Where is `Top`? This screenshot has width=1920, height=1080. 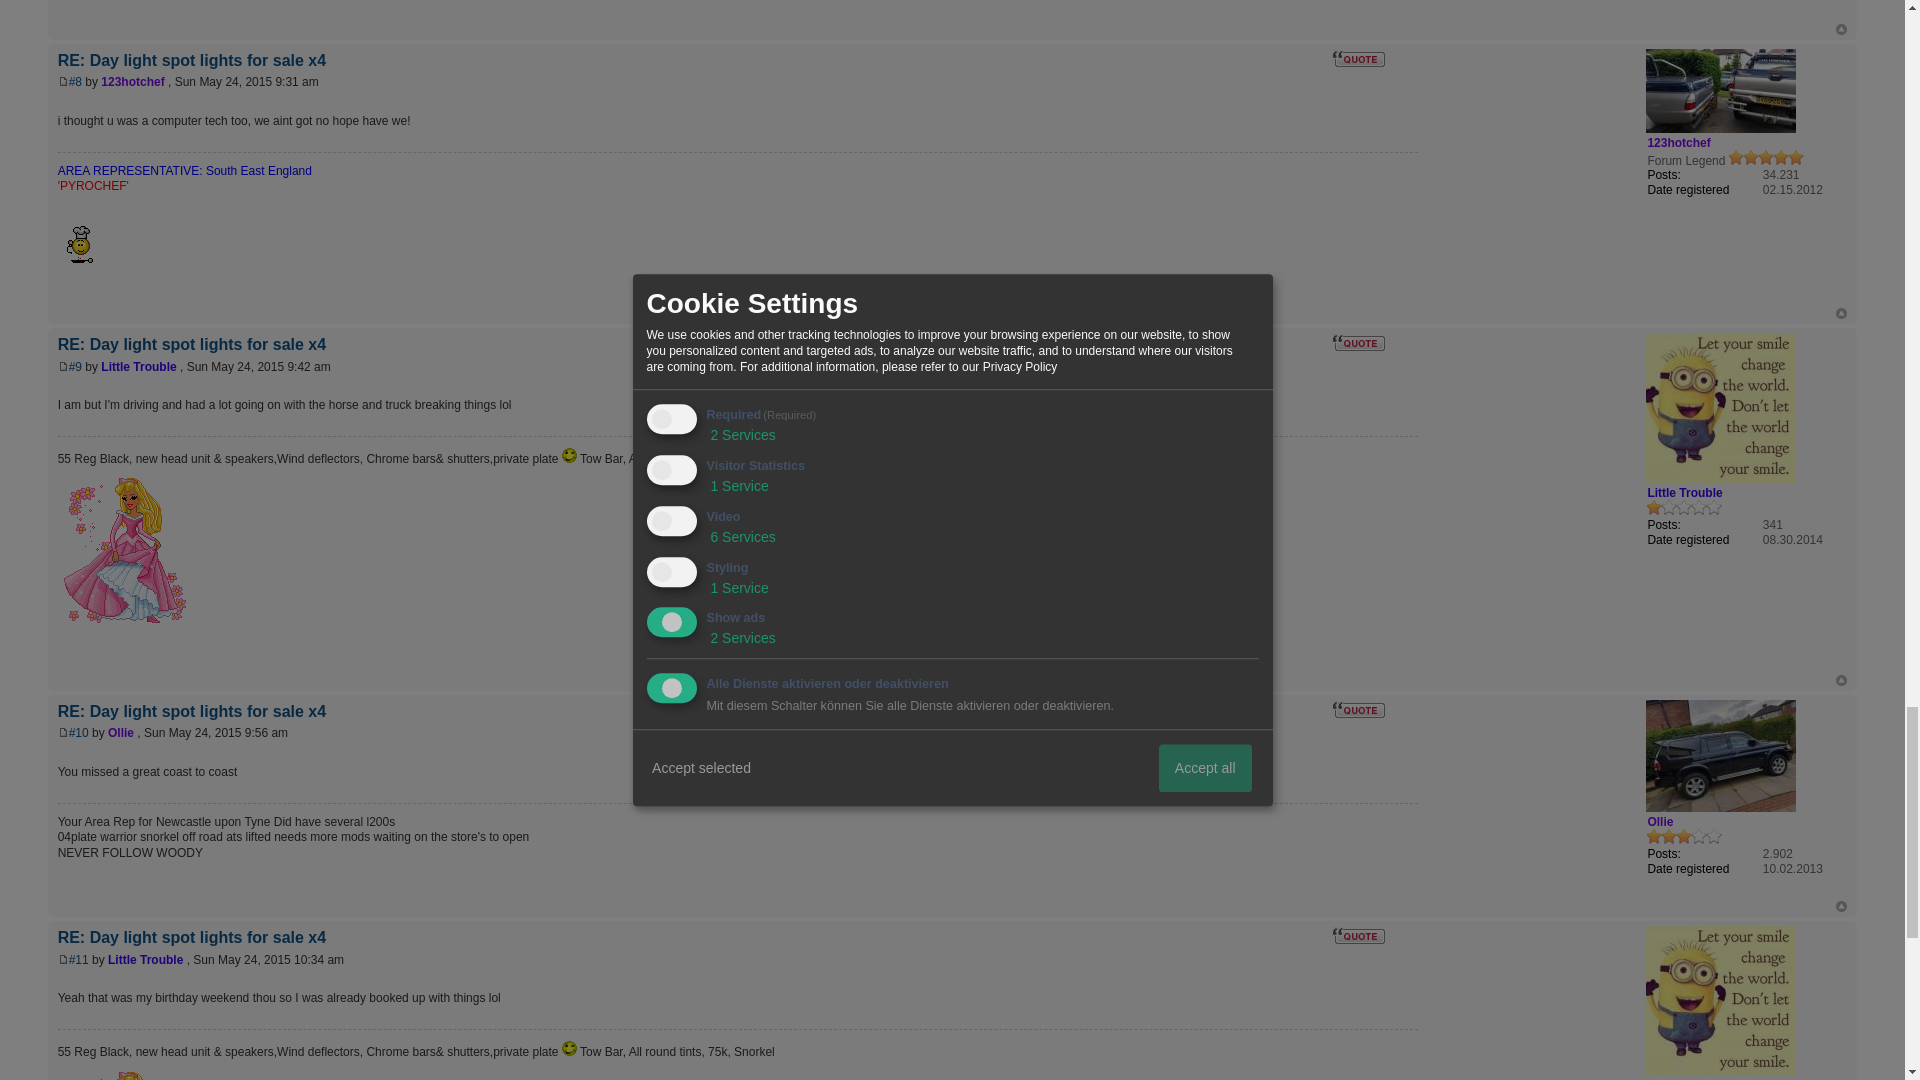 Top is located at coordinates (1841, 28).